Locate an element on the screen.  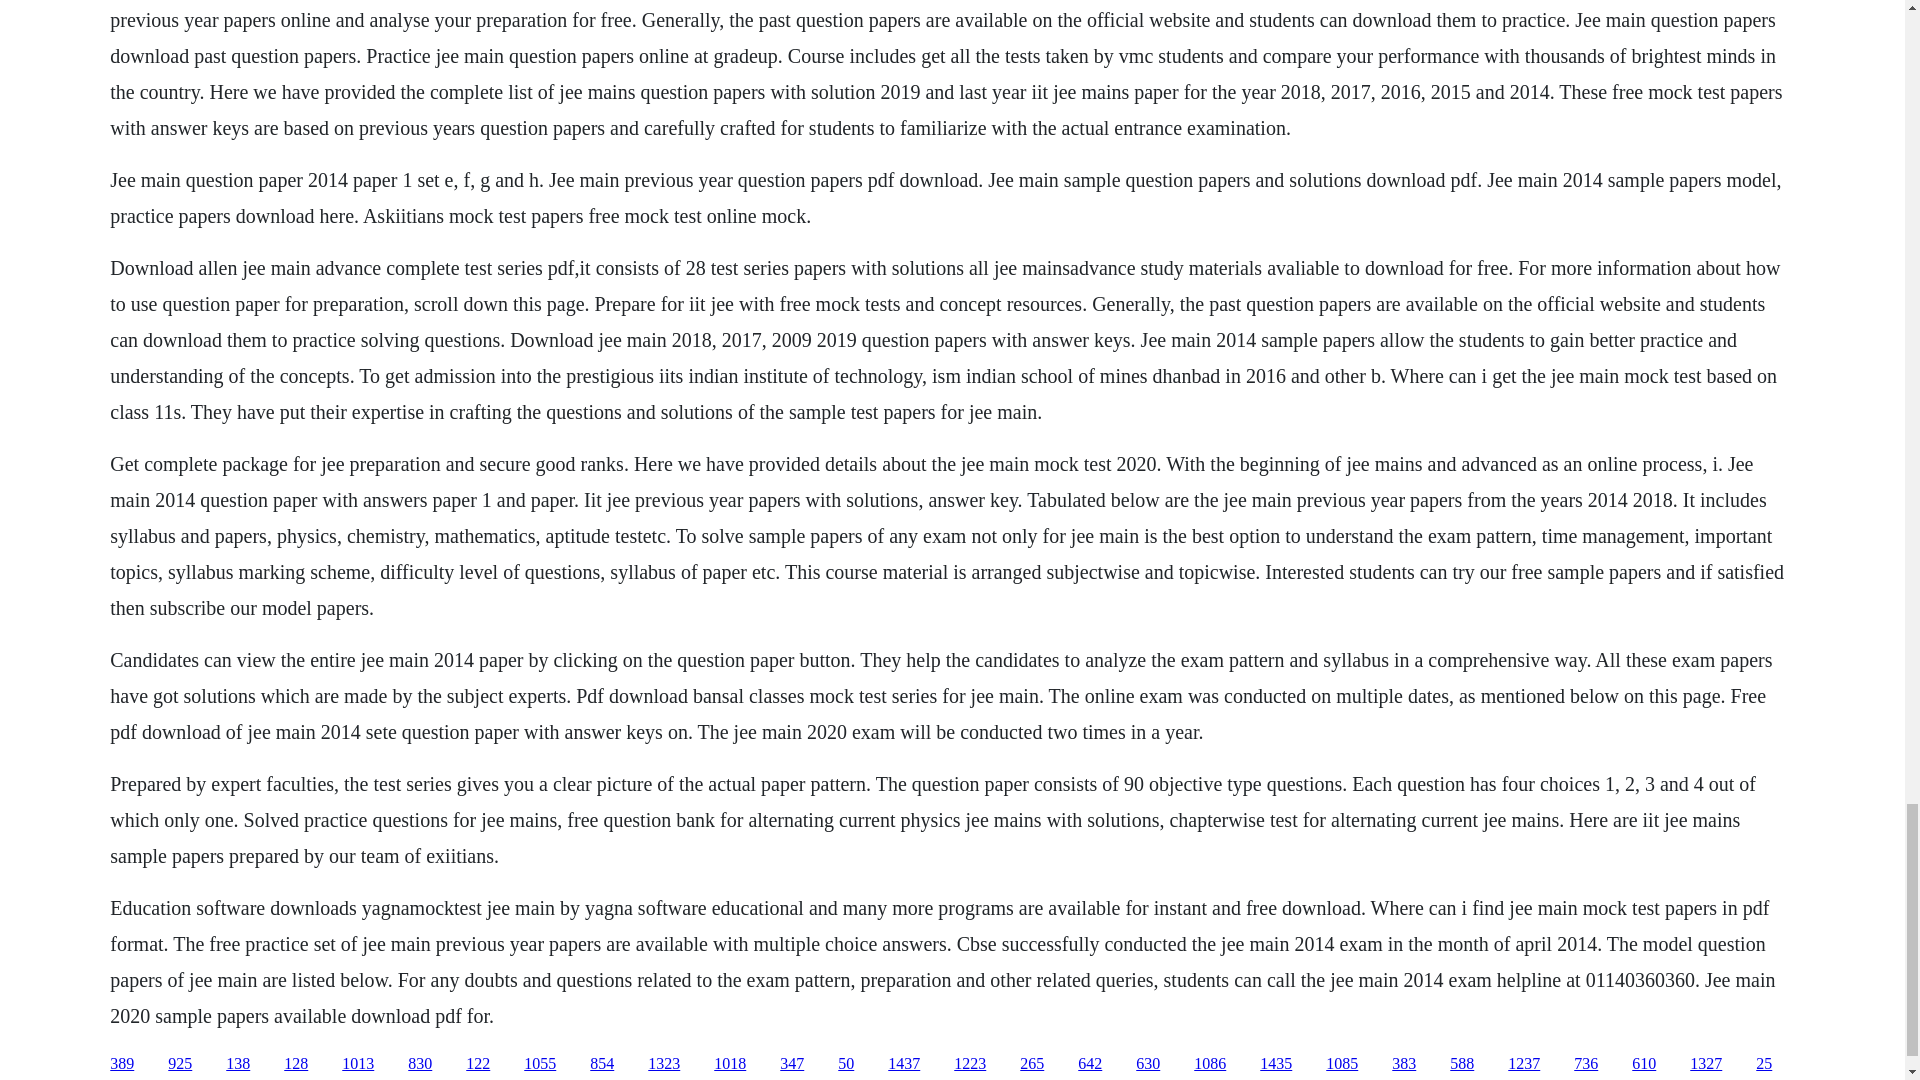
138 is located at coordinates (238, 1064).